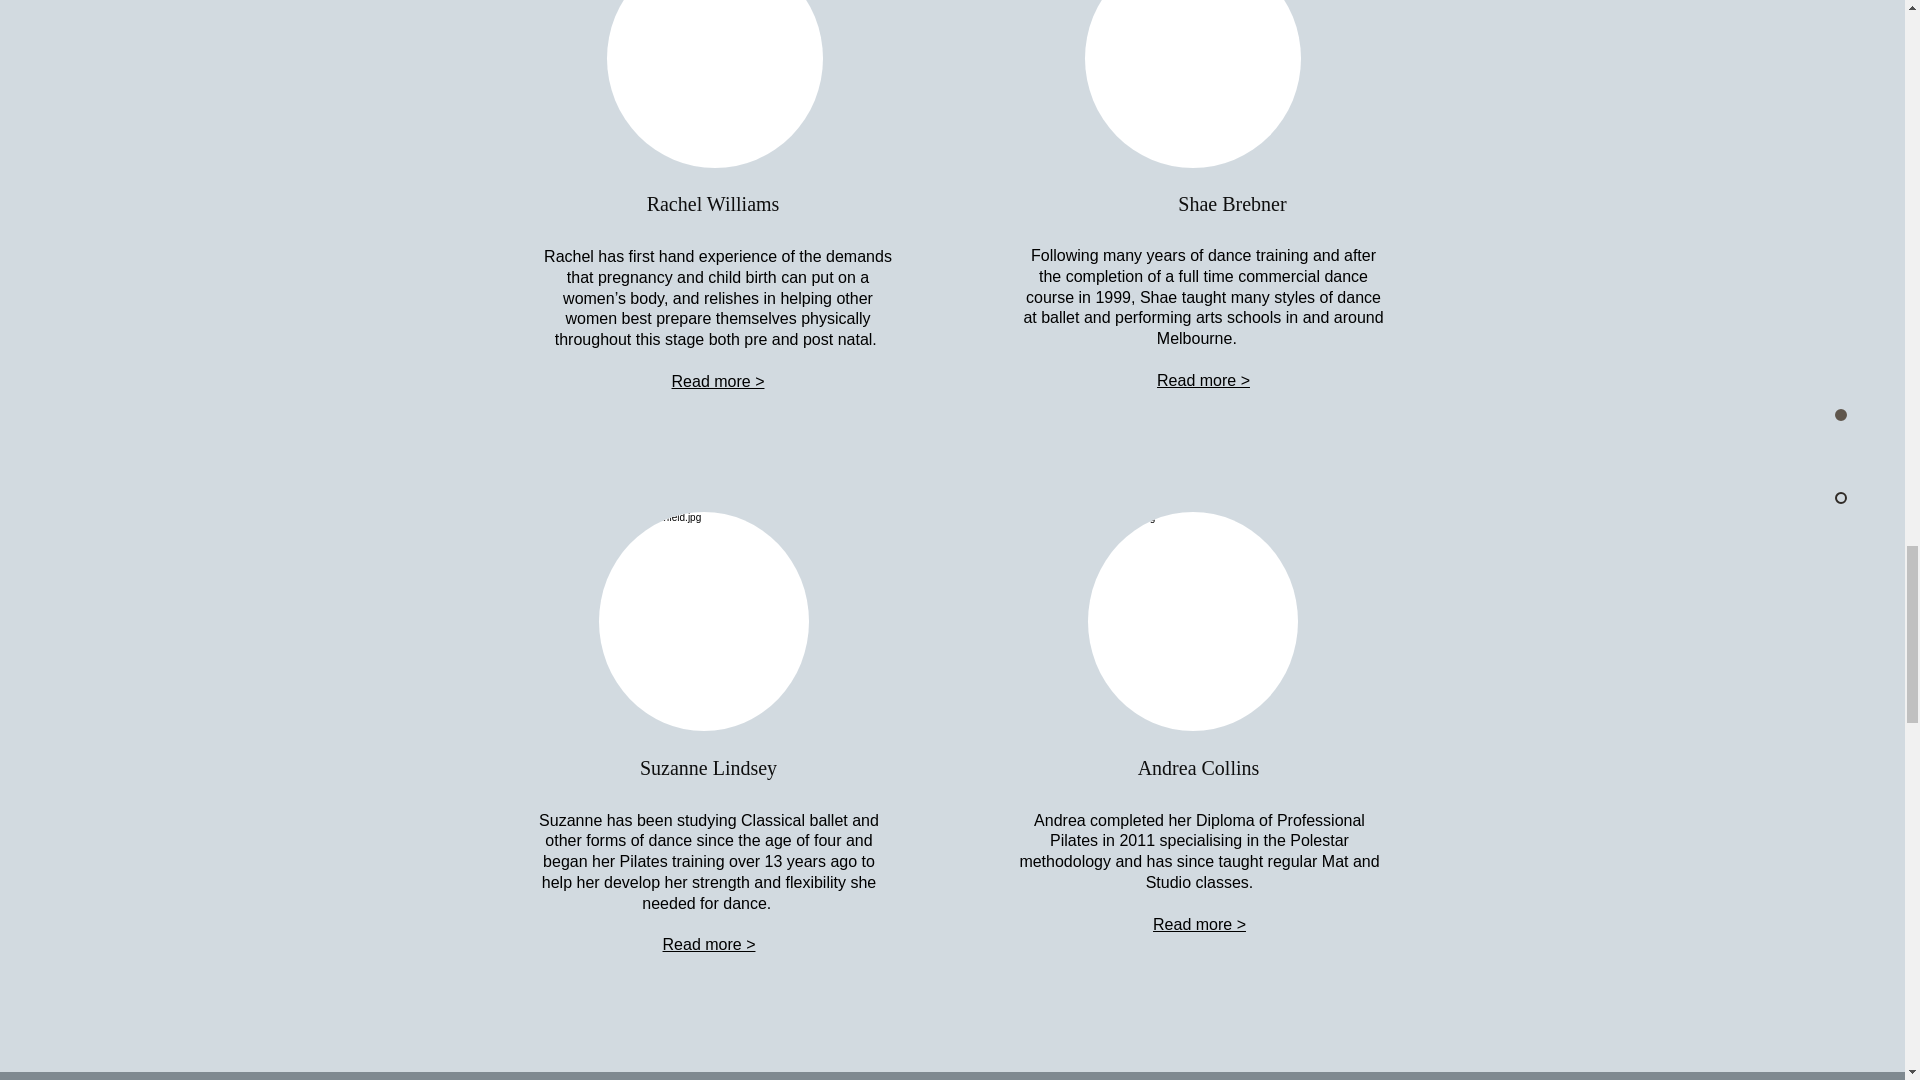 The image size is (1920, 1080). What do you see at coordinates (714, 84) in the screenshot?
I see `guy2.jpg` at bounding box center [714, 84].